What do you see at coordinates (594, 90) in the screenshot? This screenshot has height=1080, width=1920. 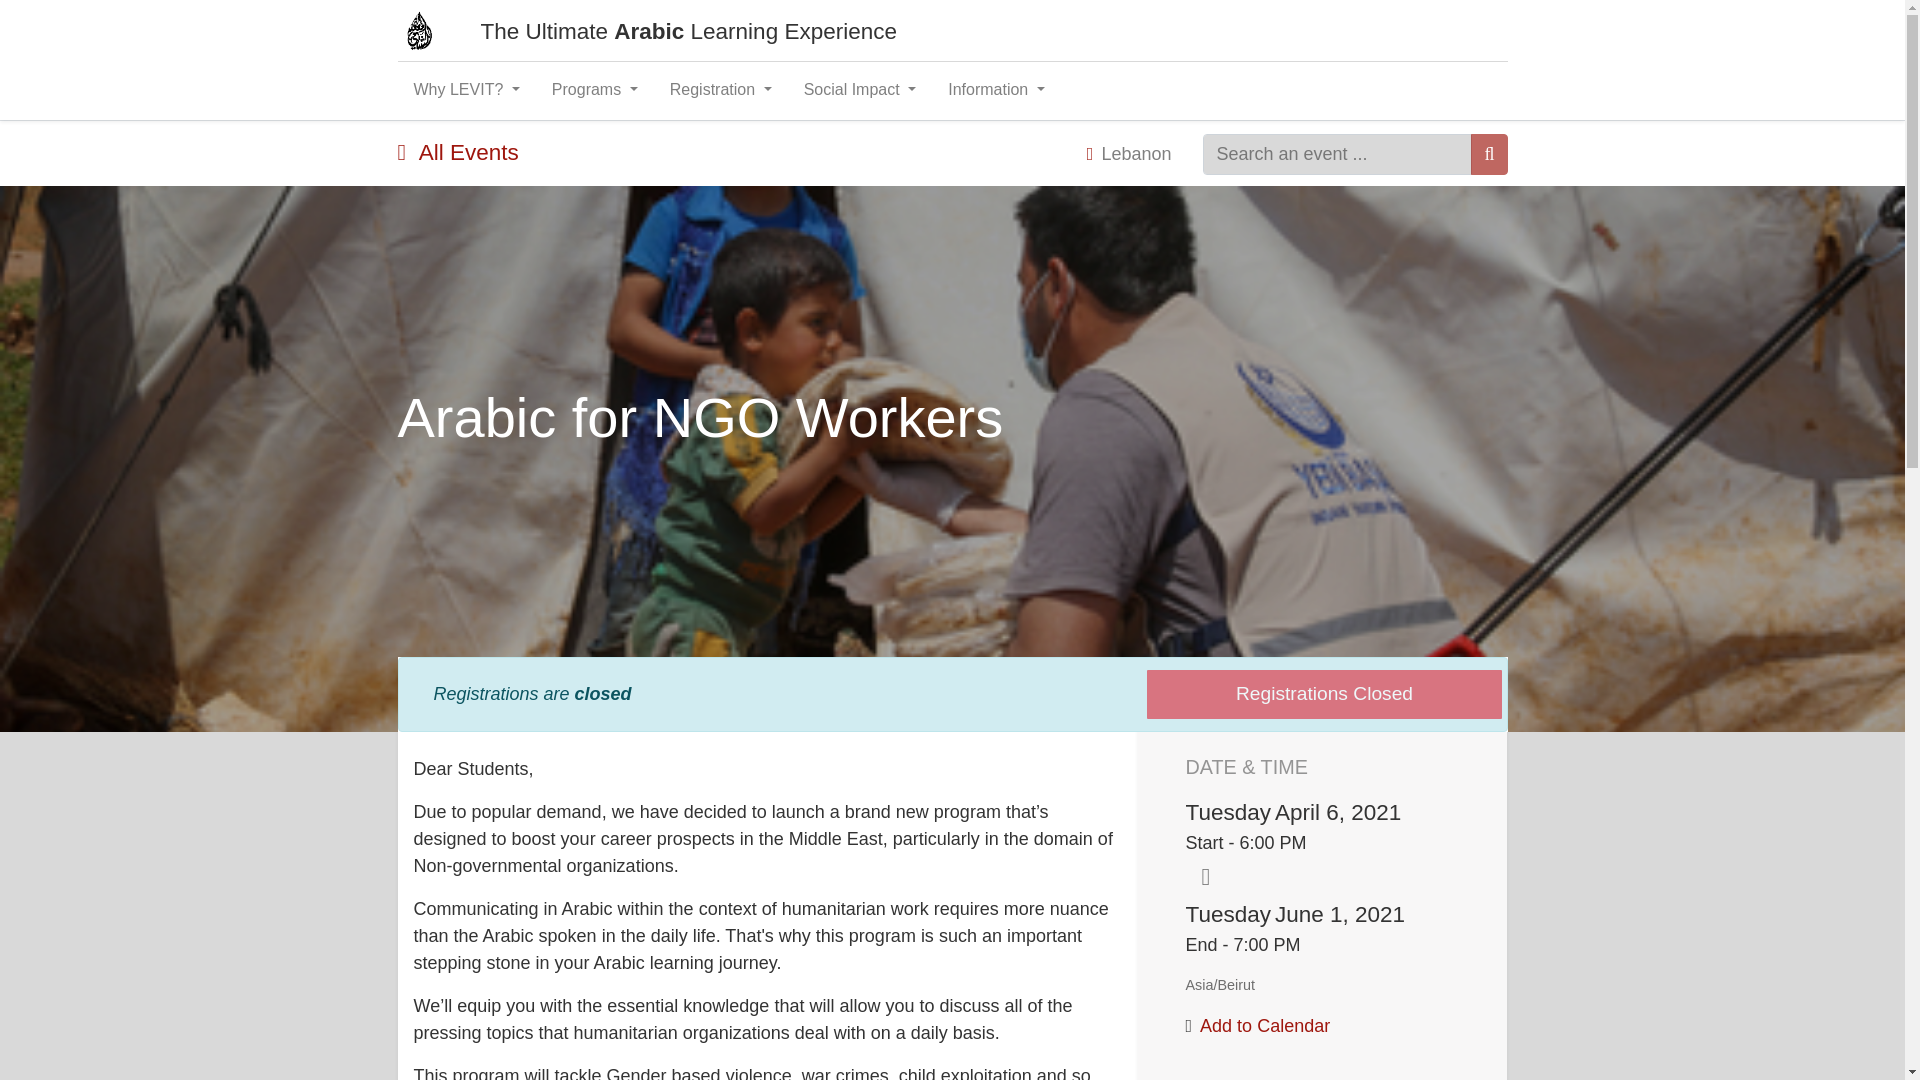 I see `Programs` at bounding box center [594, 90].